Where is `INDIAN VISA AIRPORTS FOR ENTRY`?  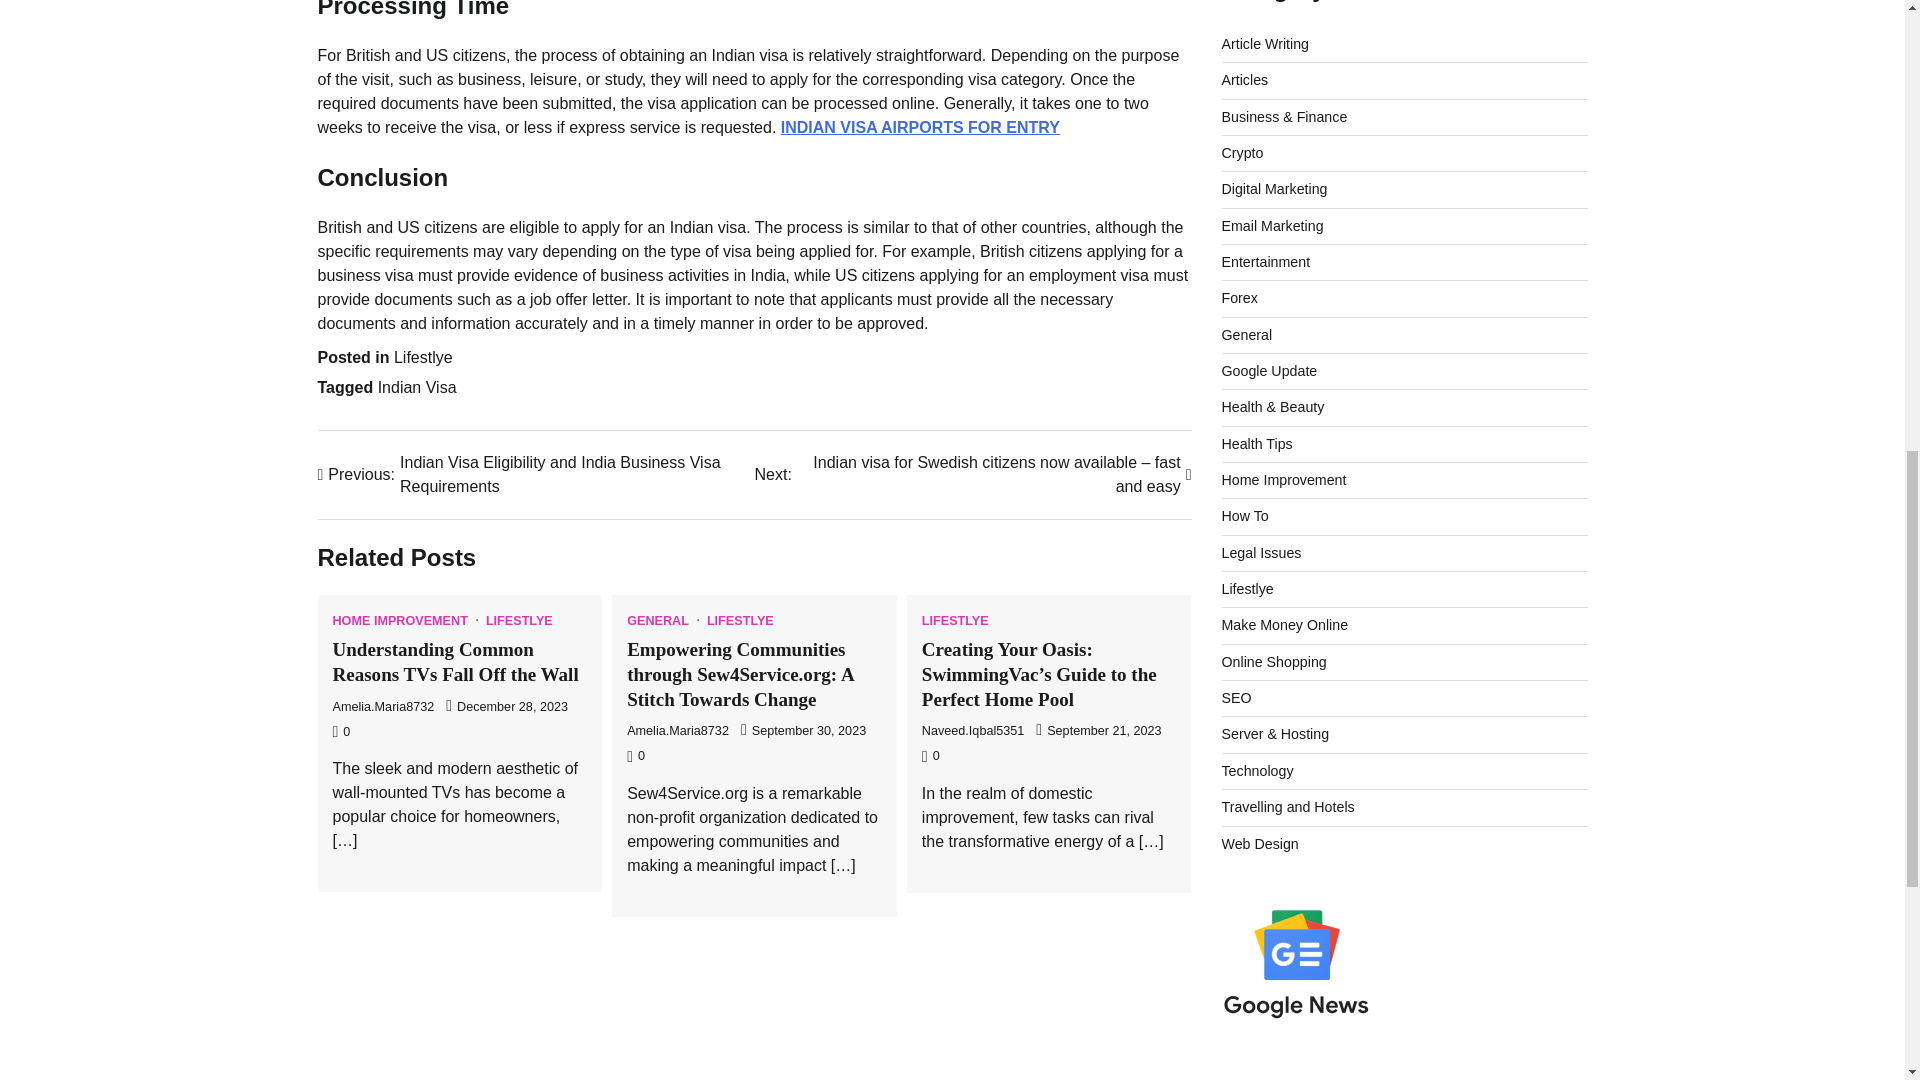 INDIAN VISA AIRPORTS FOR ENTRY is located at coordinates (920, 127).